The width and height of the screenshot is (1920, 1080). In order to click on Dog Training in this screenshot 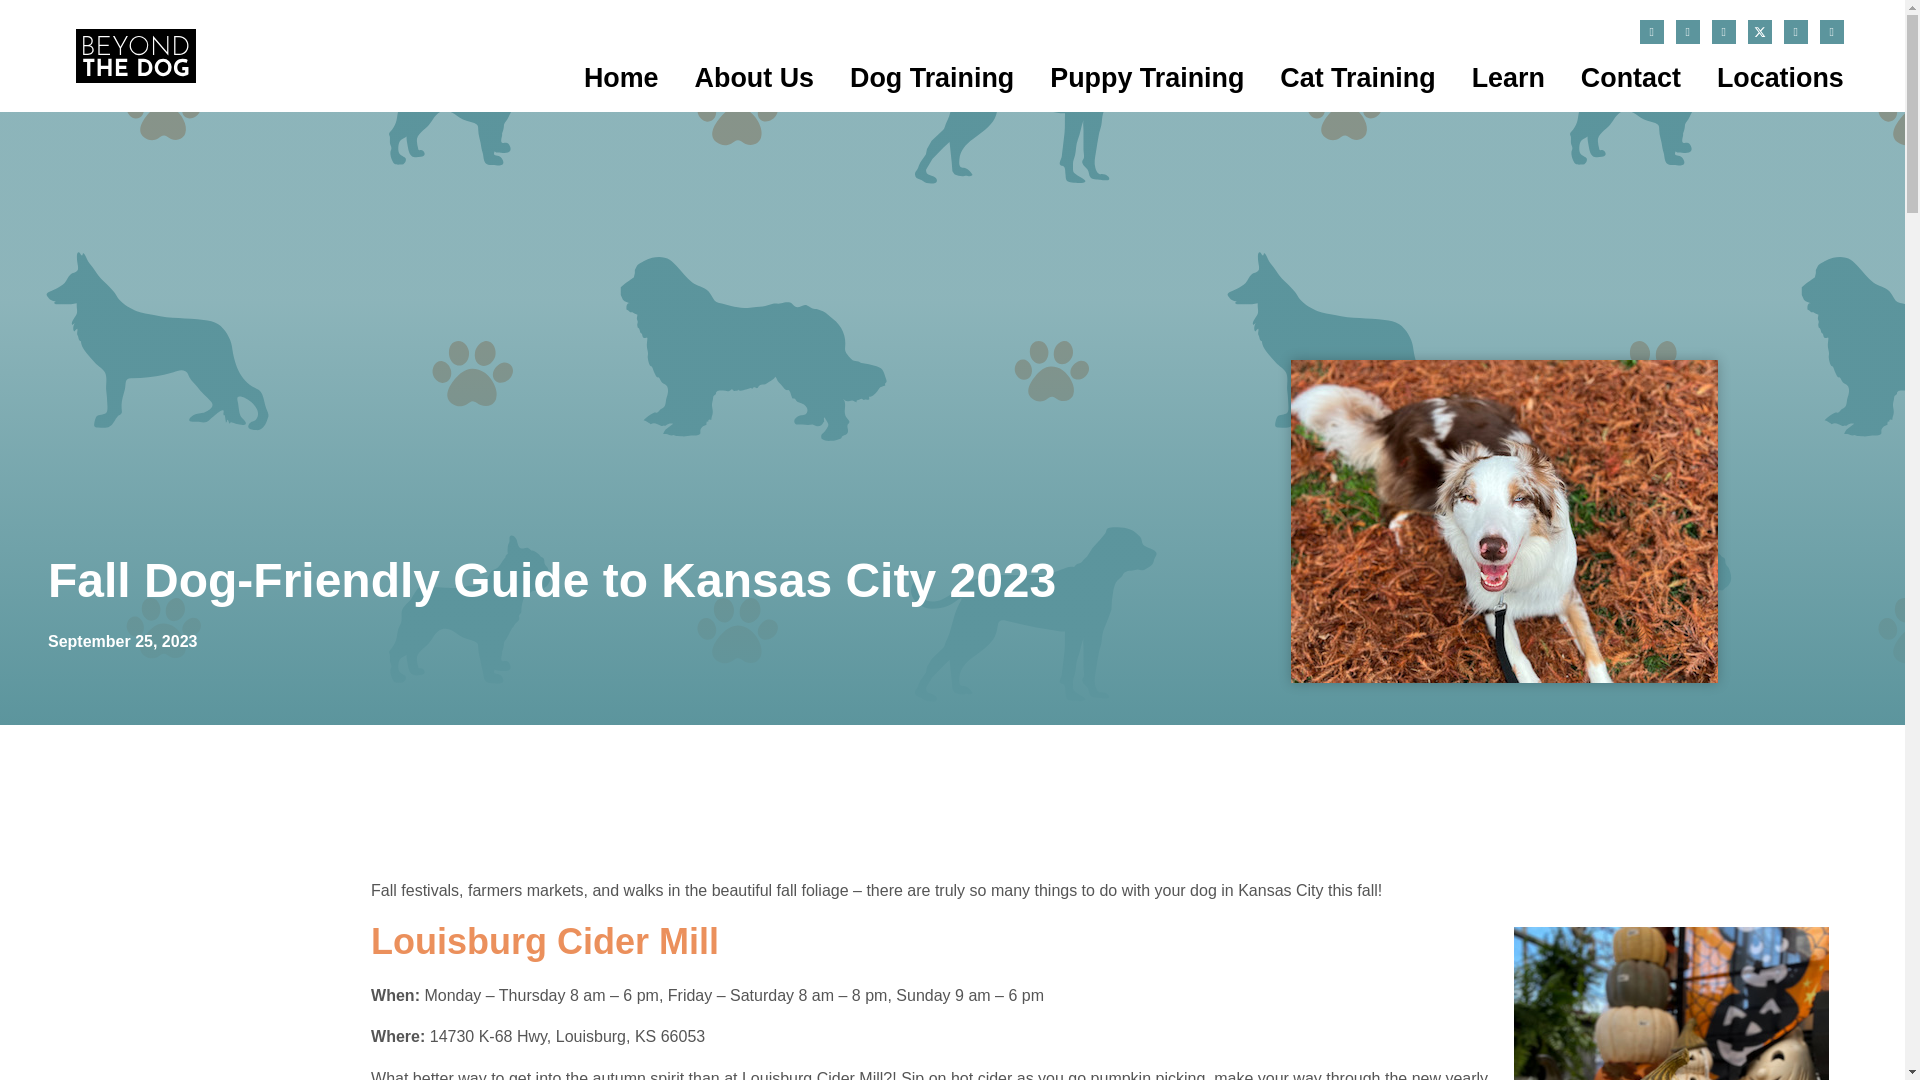, I will do `click(932, 78)`.